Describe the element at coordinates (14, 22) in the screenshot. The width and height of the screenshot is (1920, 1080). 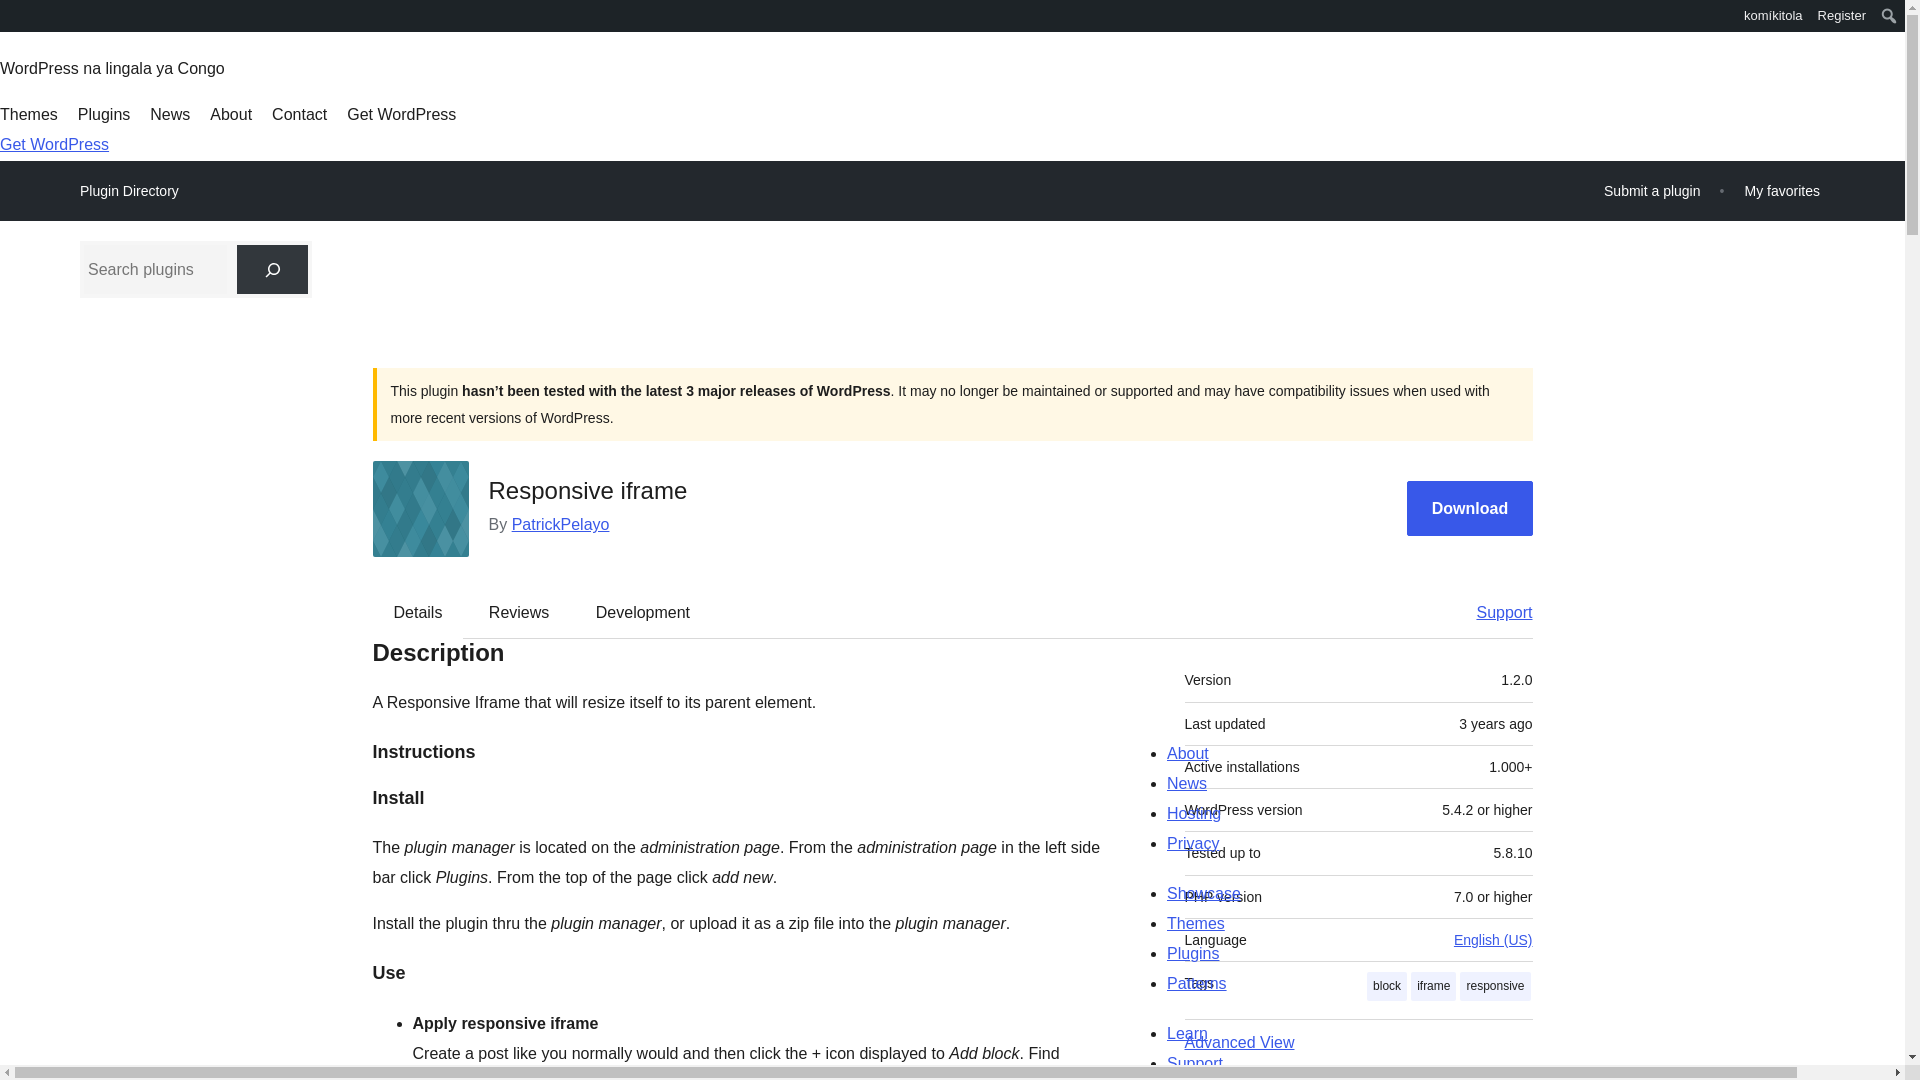
I see `WordPress.org` at that location.